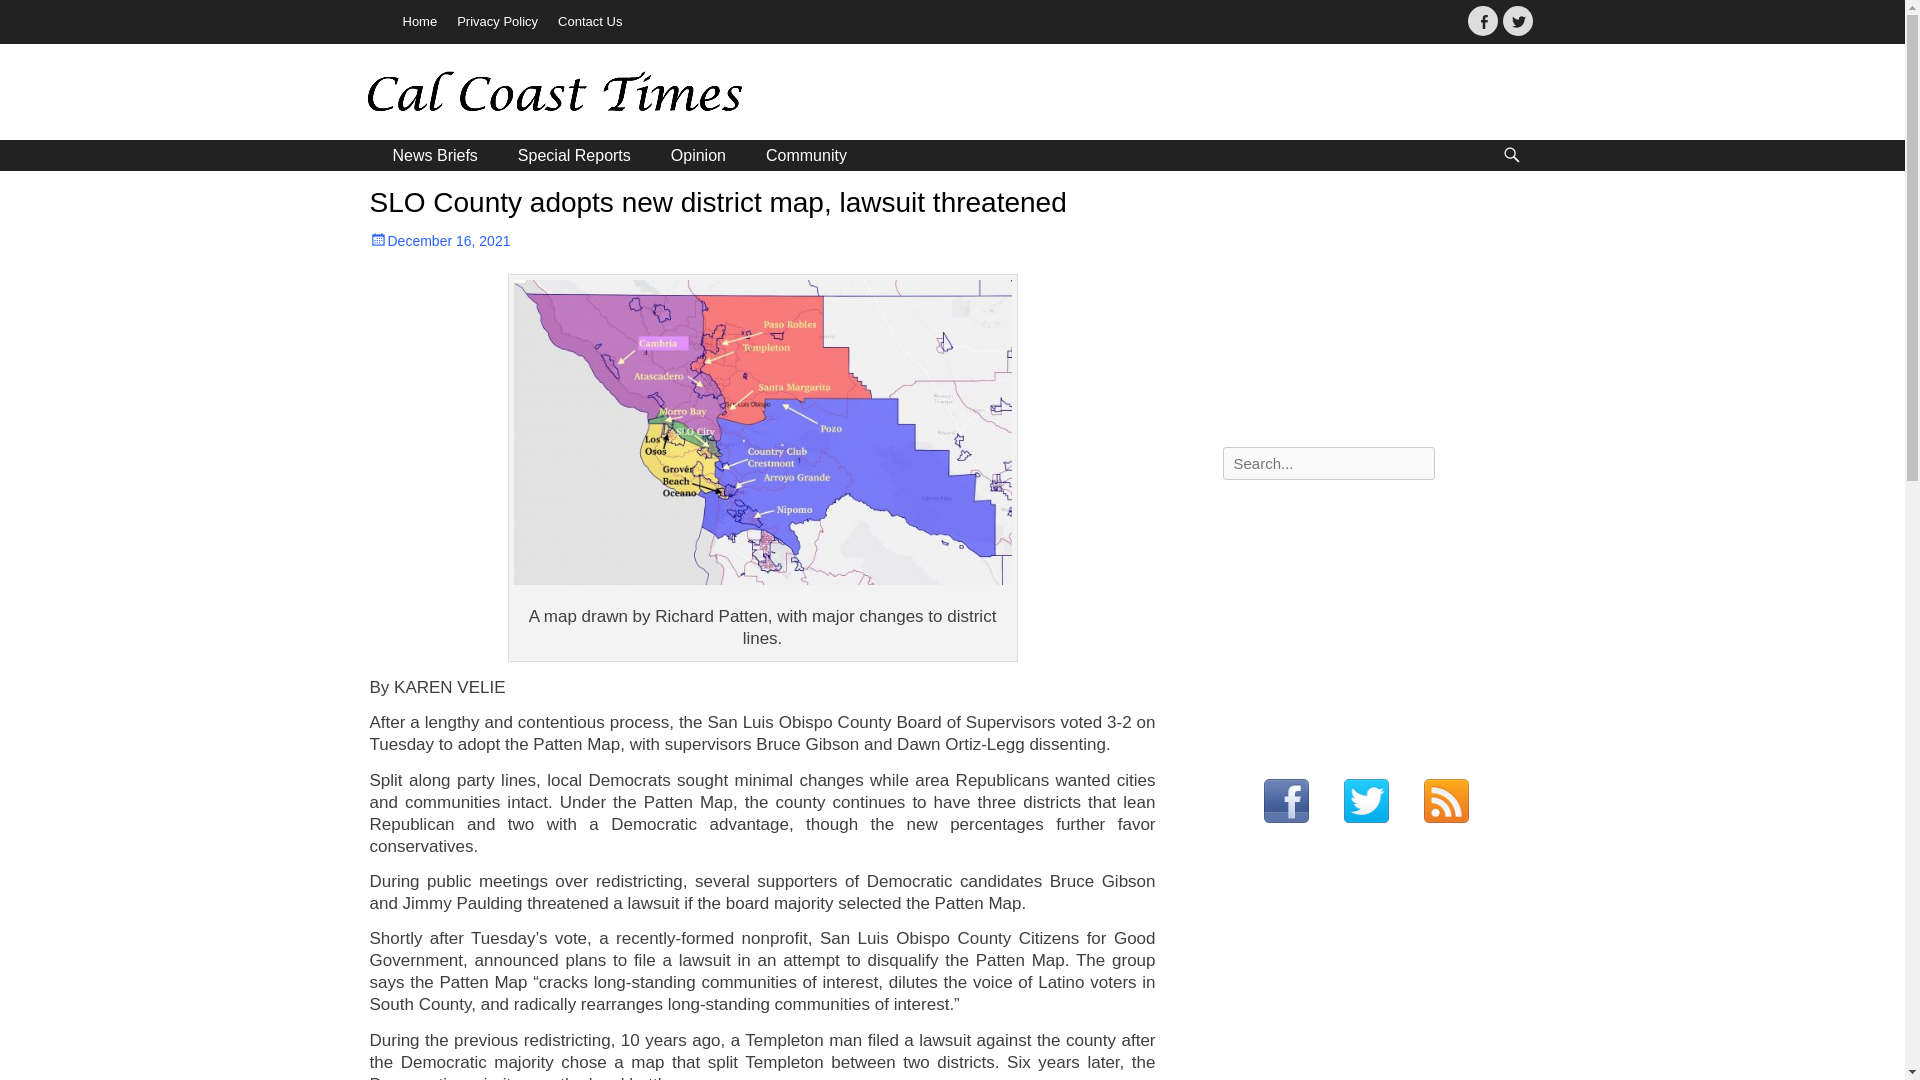  Describe the element at coordinates (440, 241) in the screenshot. I see `December 16, 2021` at that location.